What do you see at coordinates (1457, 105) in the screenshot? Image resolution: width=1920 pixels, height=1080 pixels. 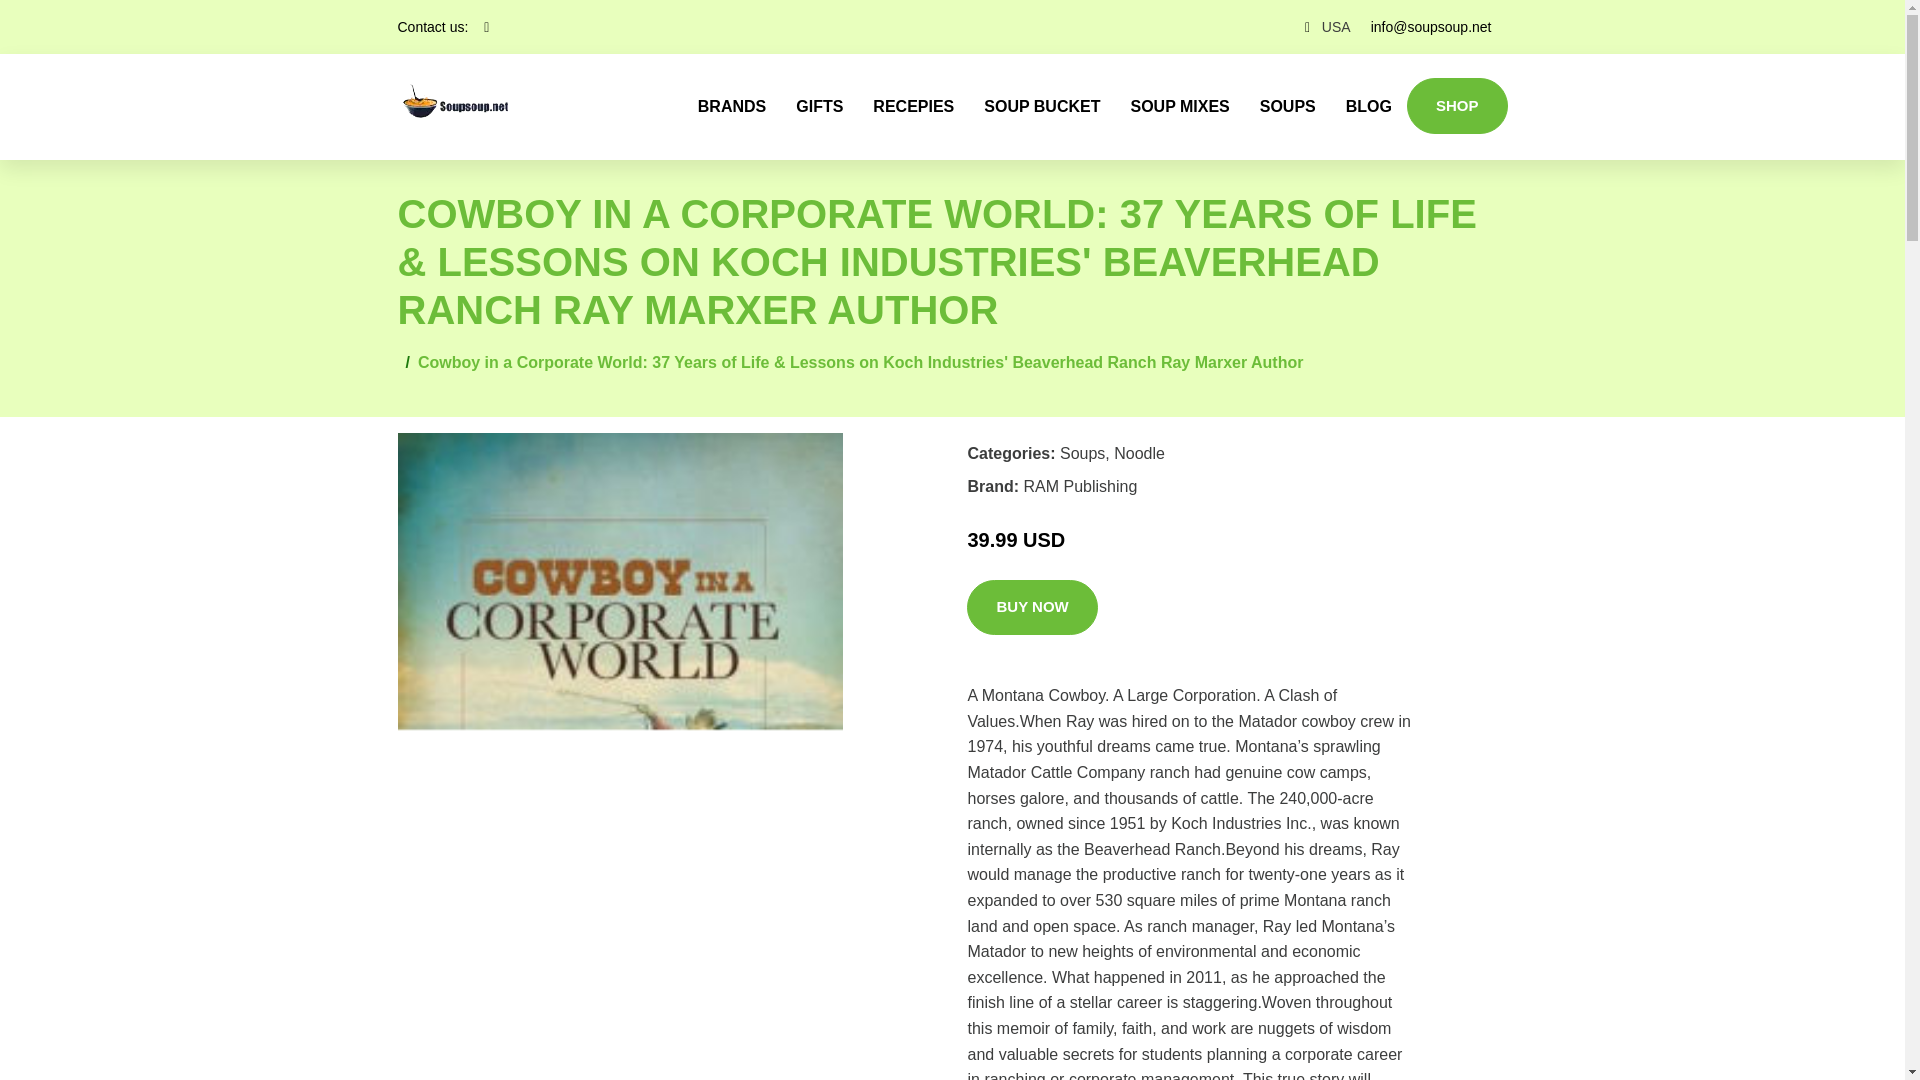 I see `SHOP` at bounding box center [1457, 105].